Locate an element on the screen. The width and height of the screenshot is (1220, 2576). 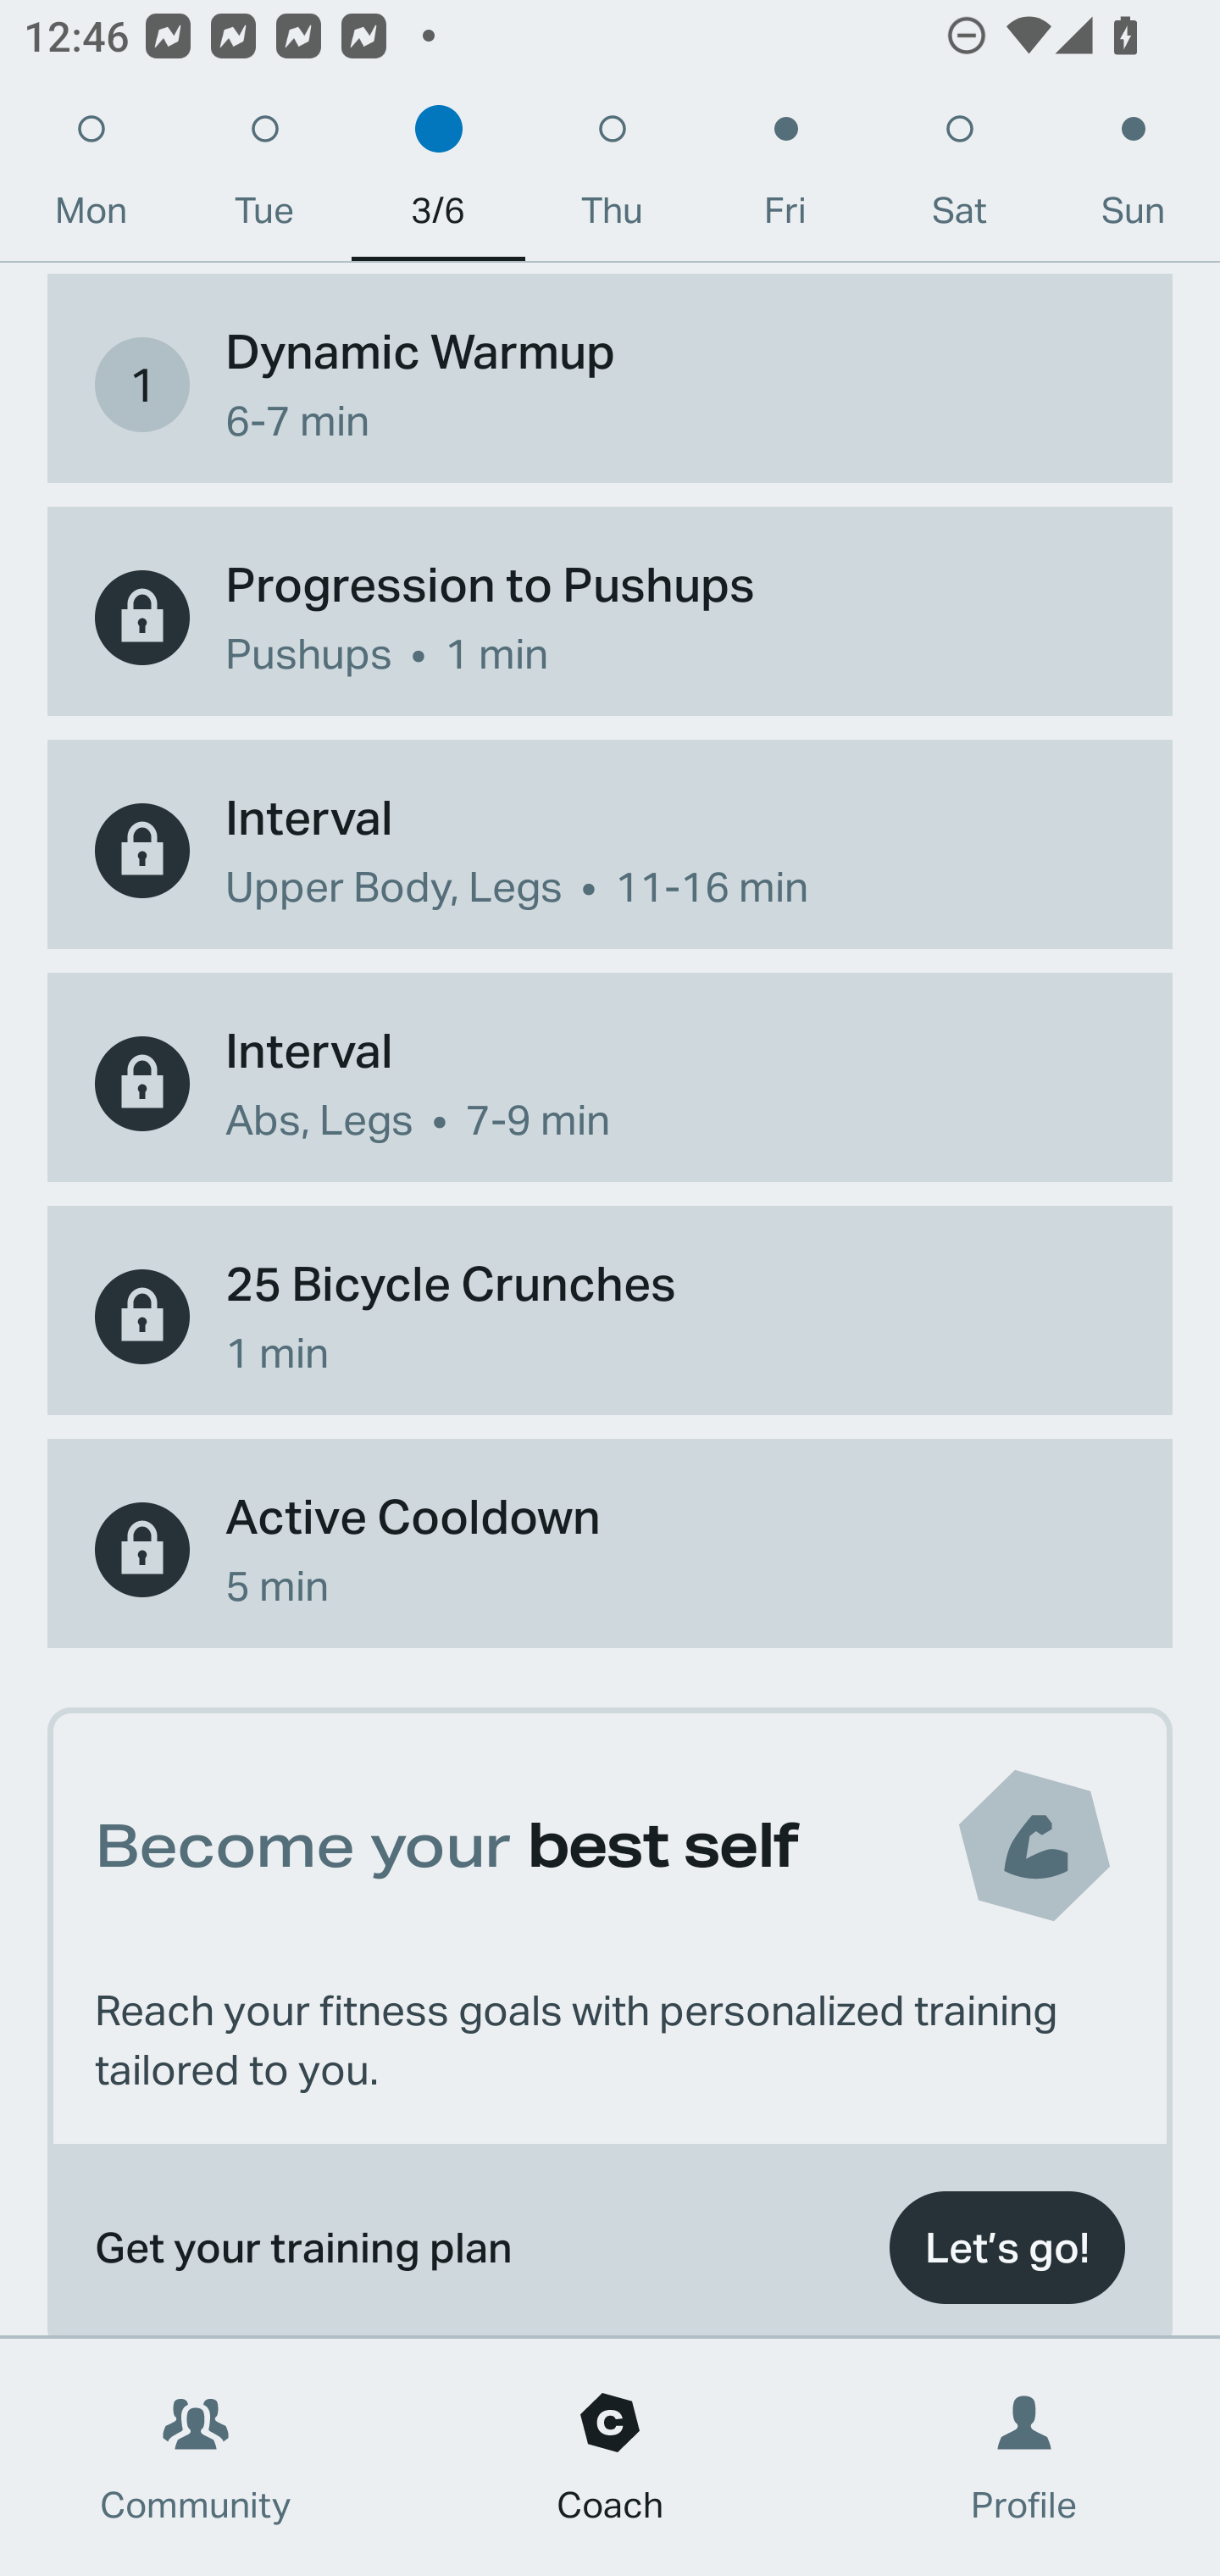
Interval Upper Body, Legs  •  11-16 min is located at coordinates (610, 851).